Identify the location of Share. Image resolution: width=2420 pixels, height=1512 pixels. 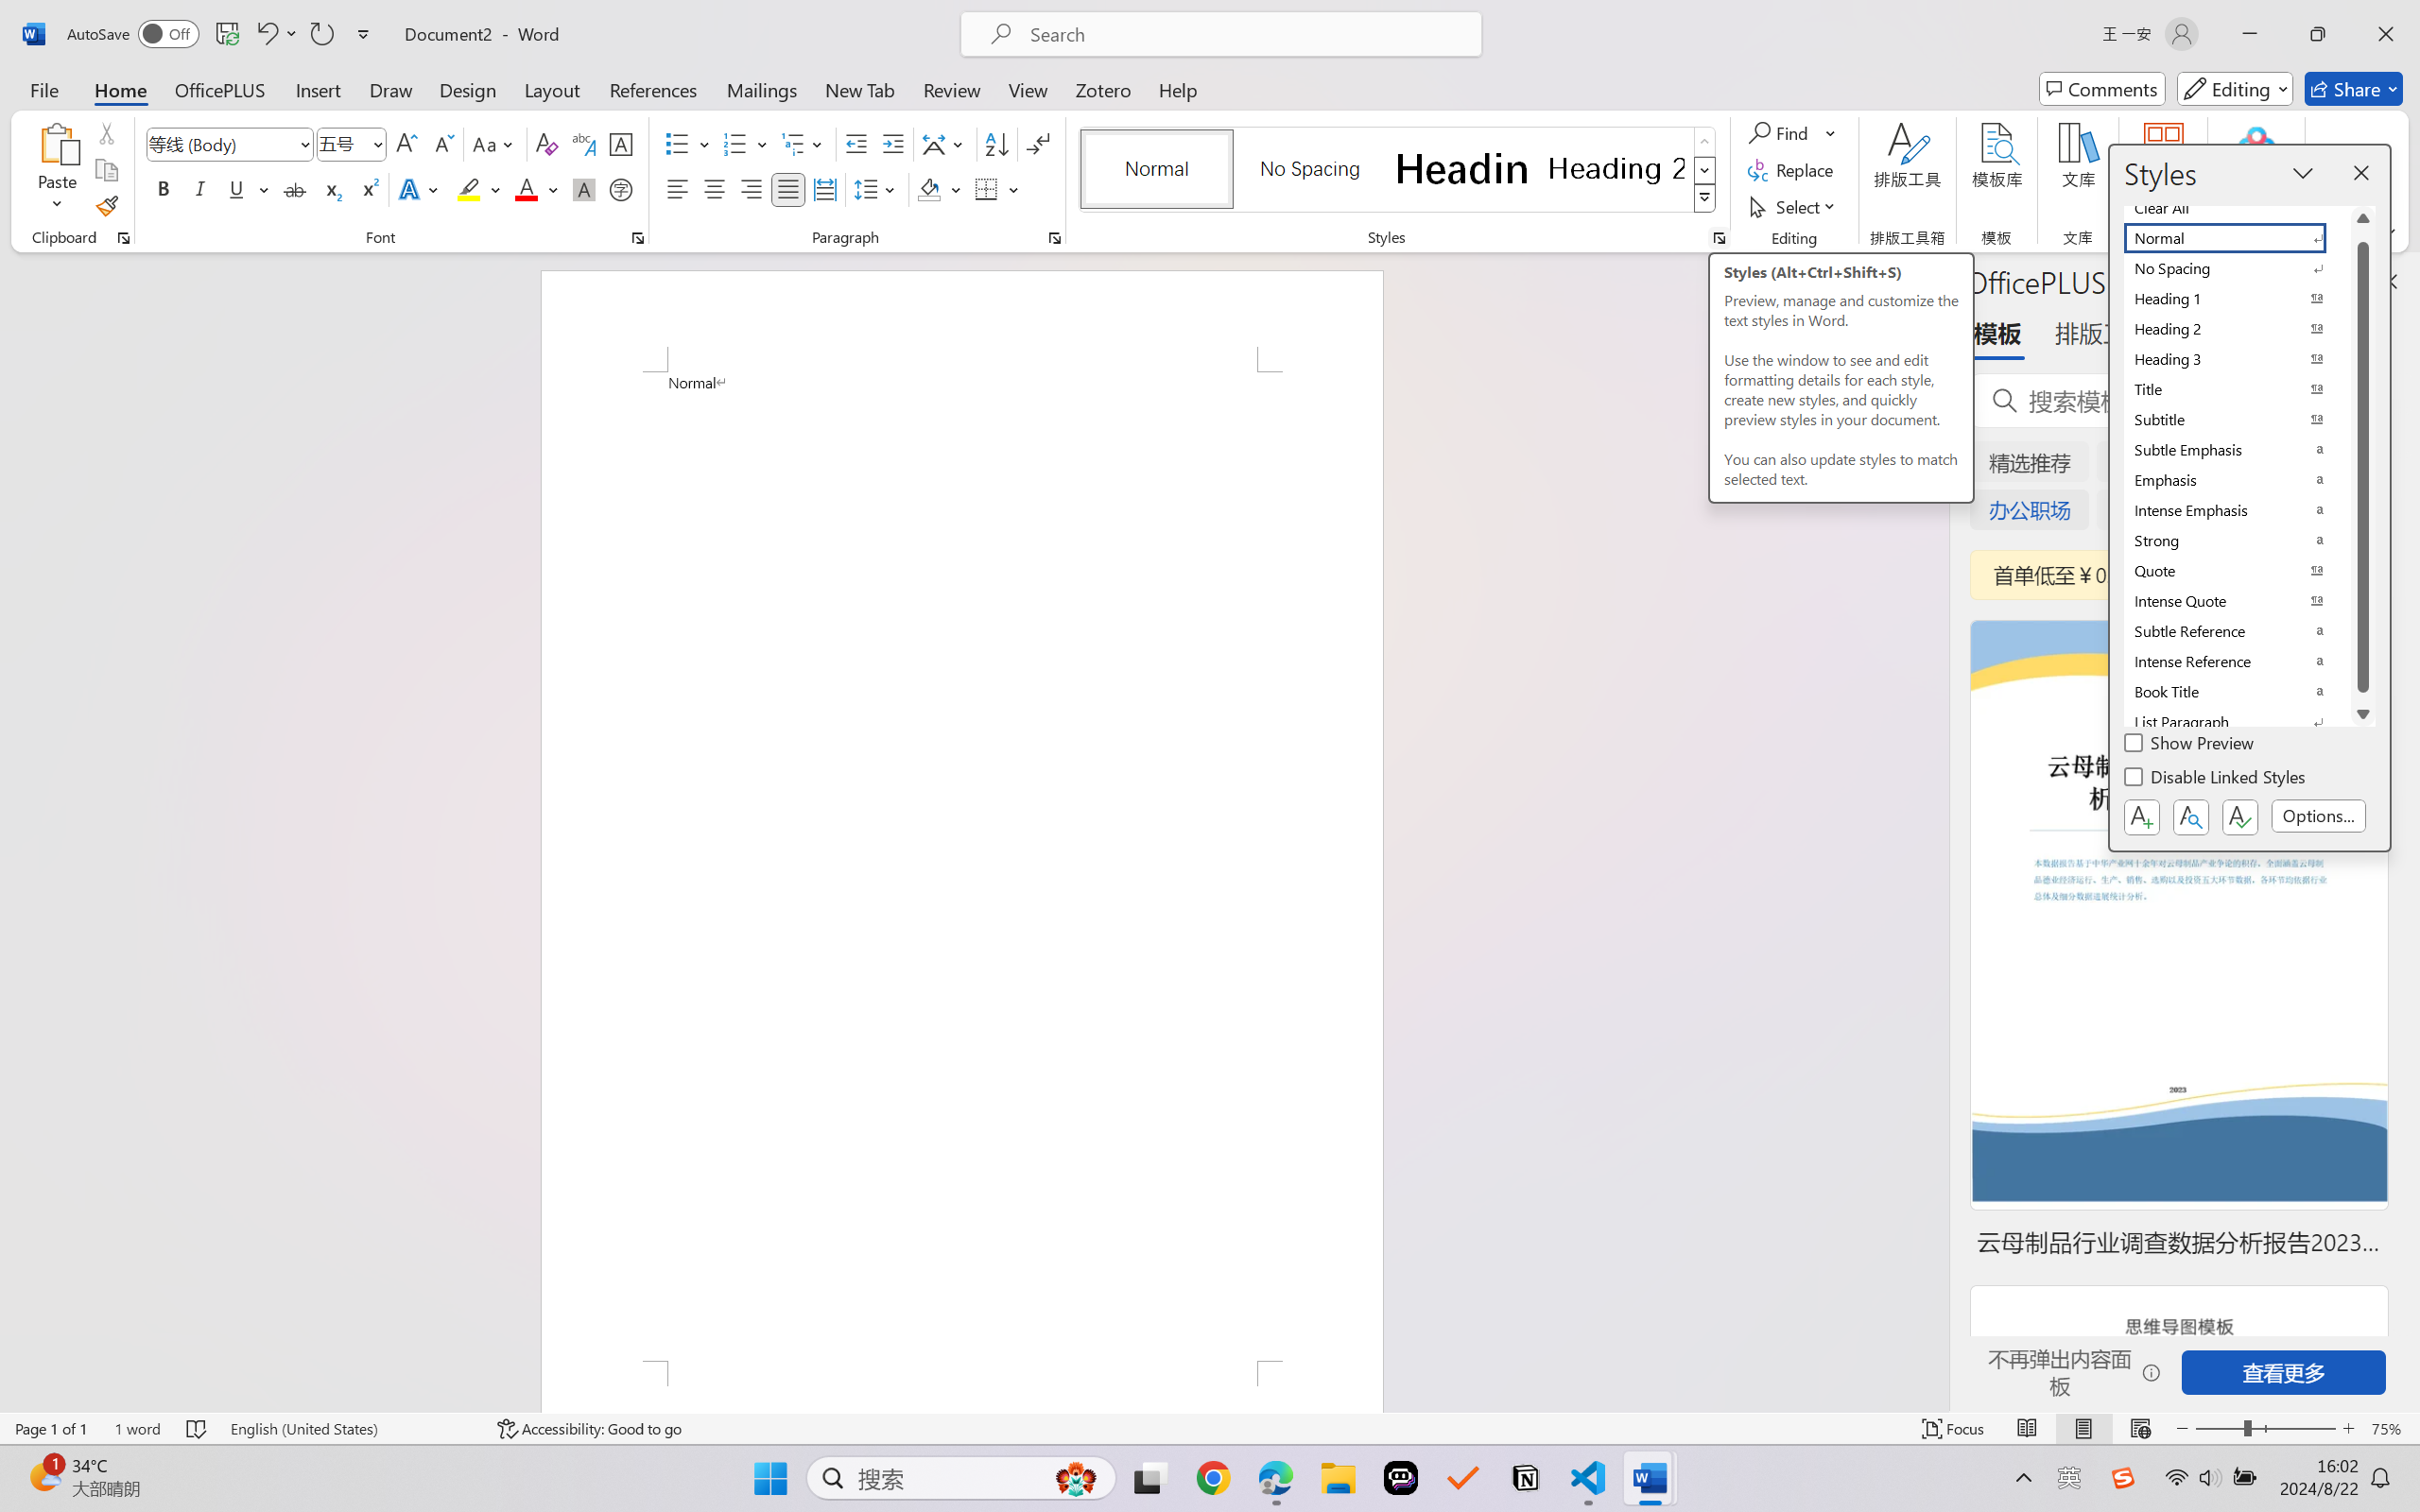
(2354, 89).